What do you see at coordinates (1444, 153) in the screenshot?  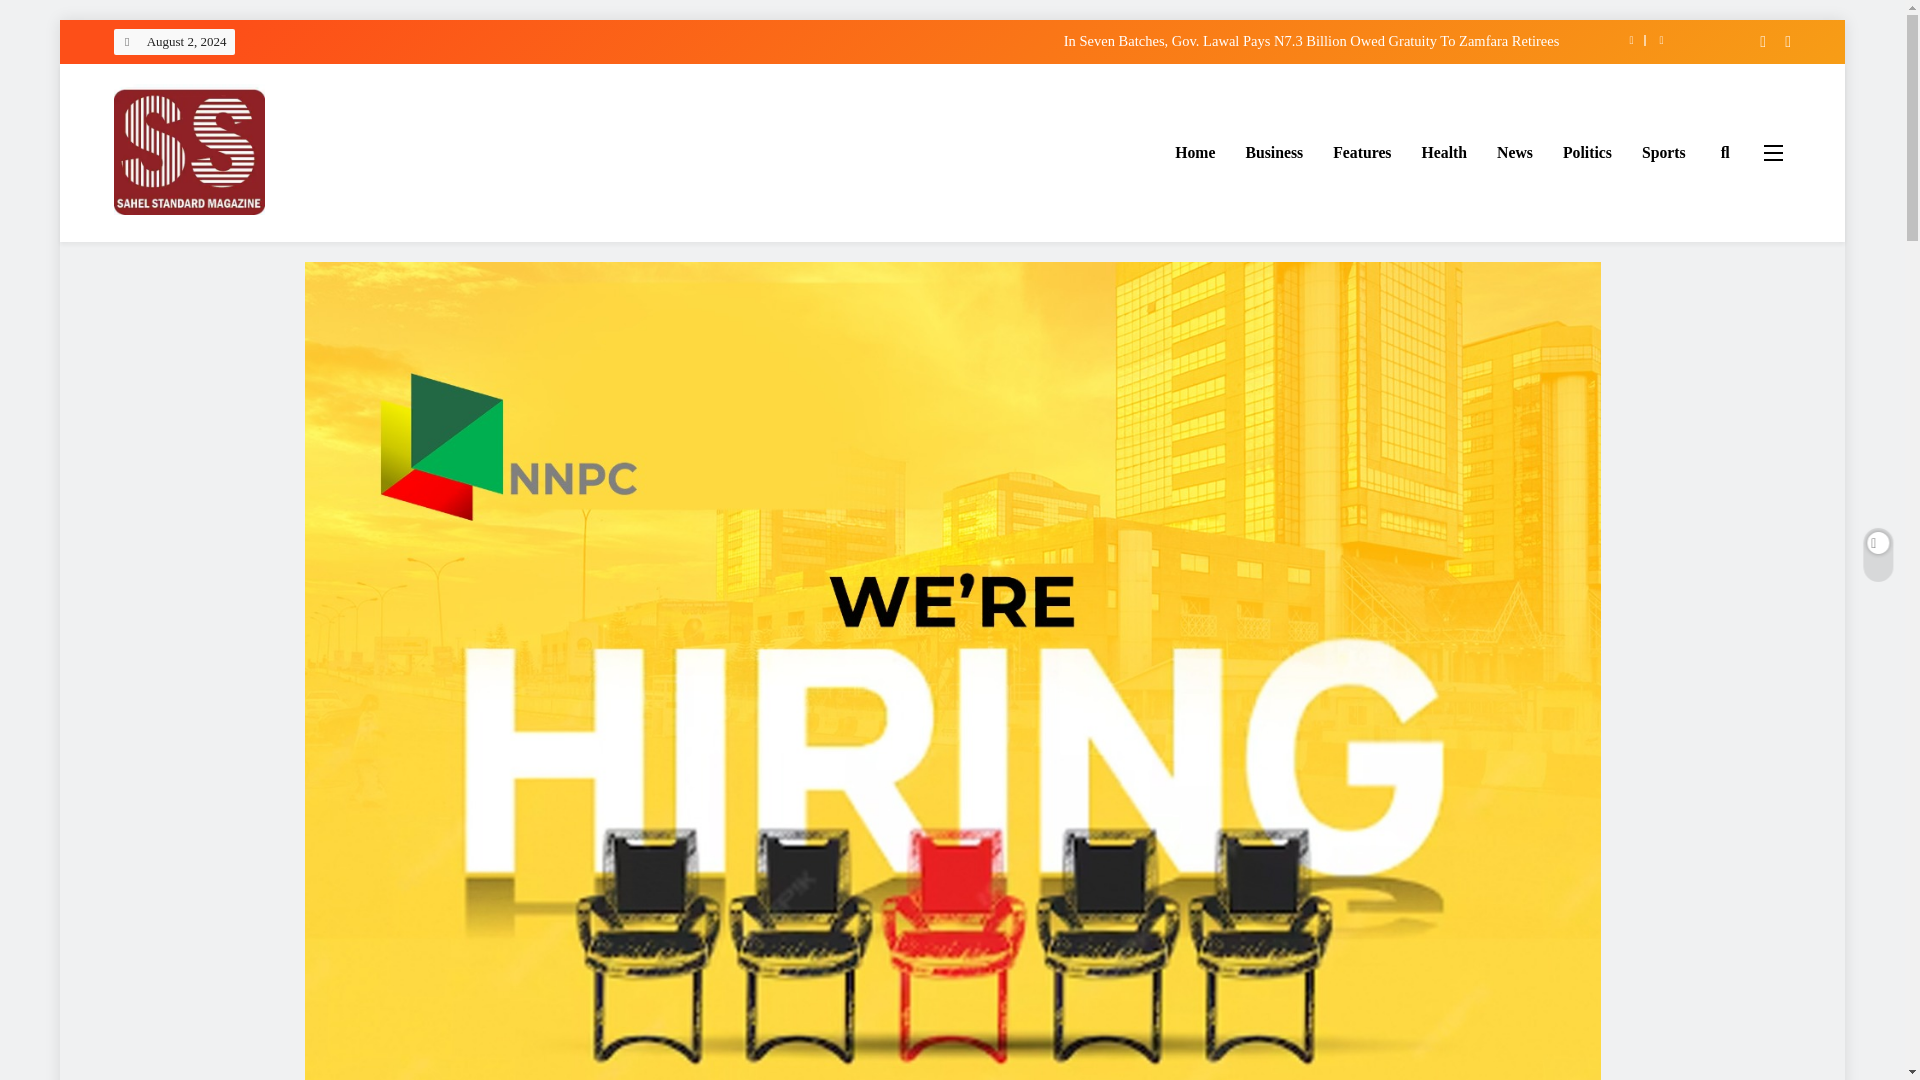 I see `Health` at bounding box center [1444, 153].